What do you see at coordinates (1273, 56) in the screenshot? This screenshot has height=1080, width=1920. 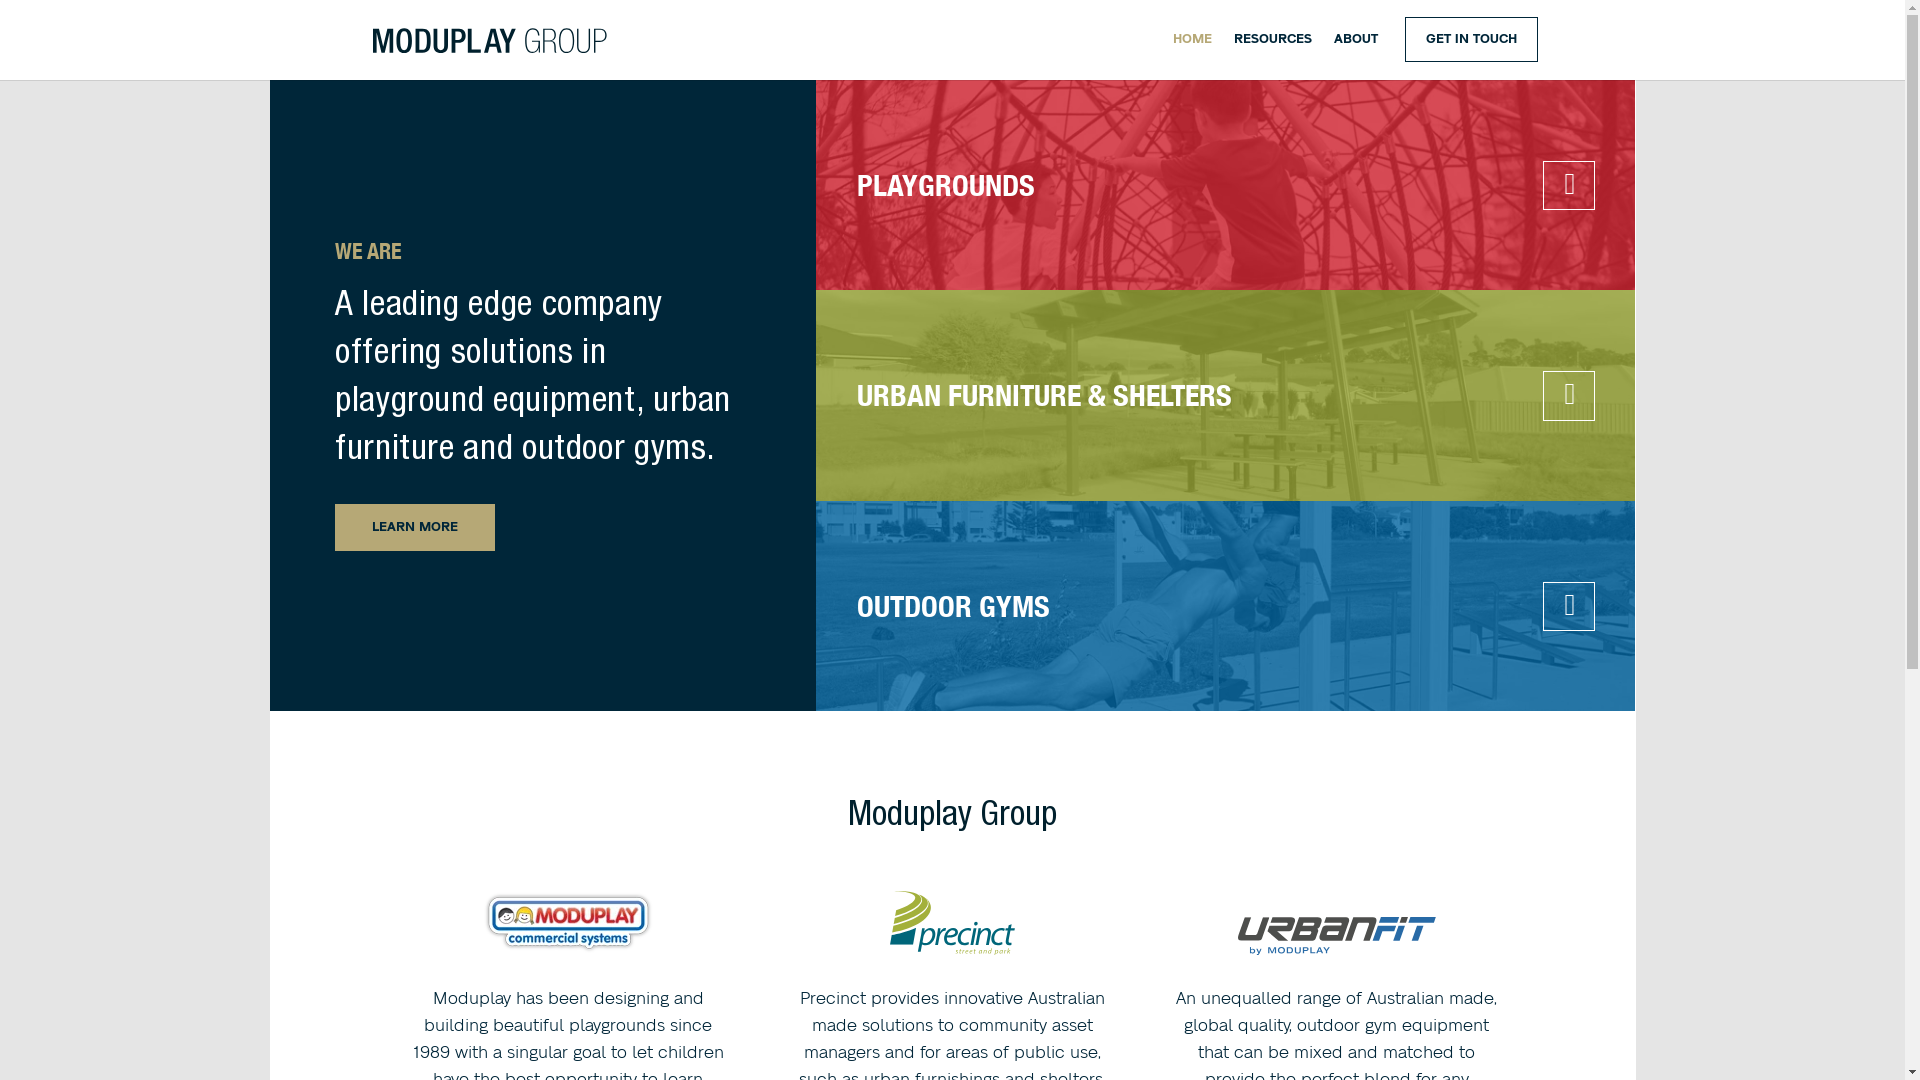 I see `RESOURCES` at bounding box center [1273, 56].